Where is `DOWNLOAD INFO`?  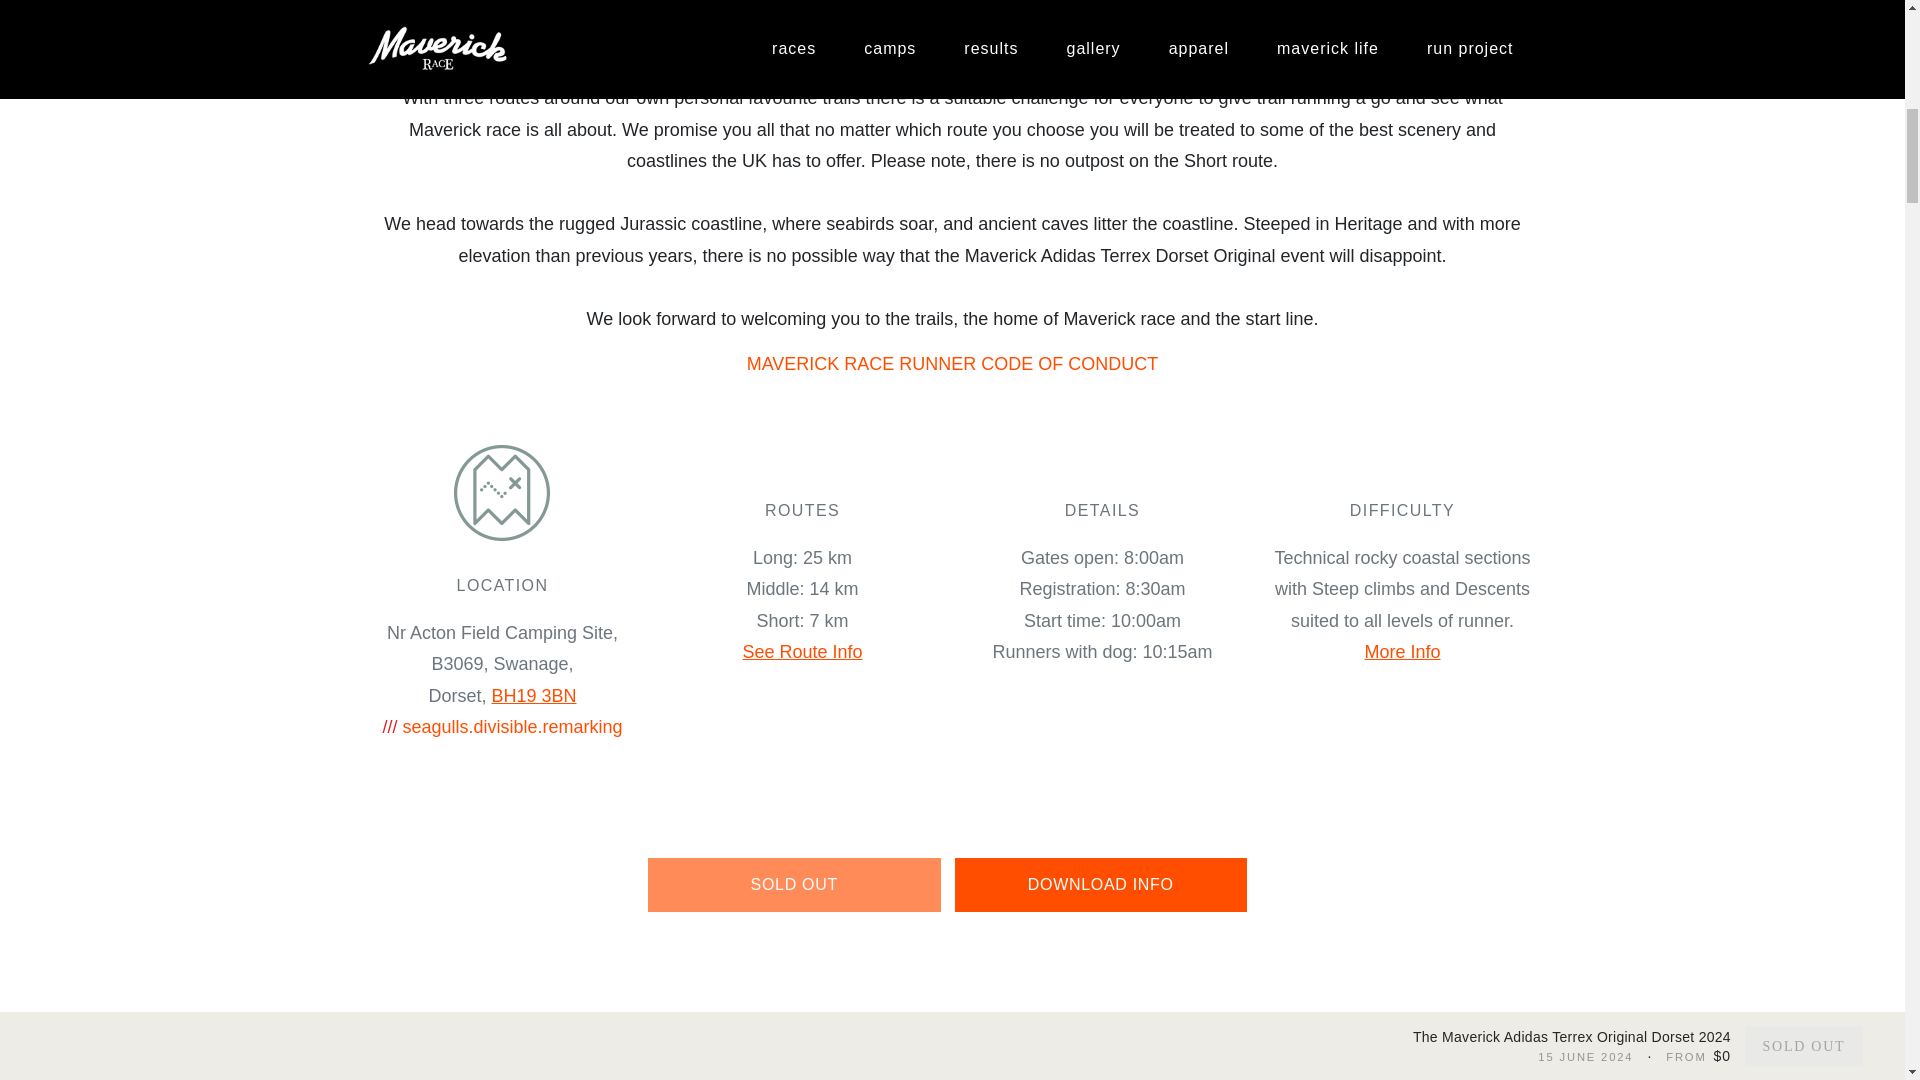
DOWNLOAD INFO is located at coordinates (1100, 884).